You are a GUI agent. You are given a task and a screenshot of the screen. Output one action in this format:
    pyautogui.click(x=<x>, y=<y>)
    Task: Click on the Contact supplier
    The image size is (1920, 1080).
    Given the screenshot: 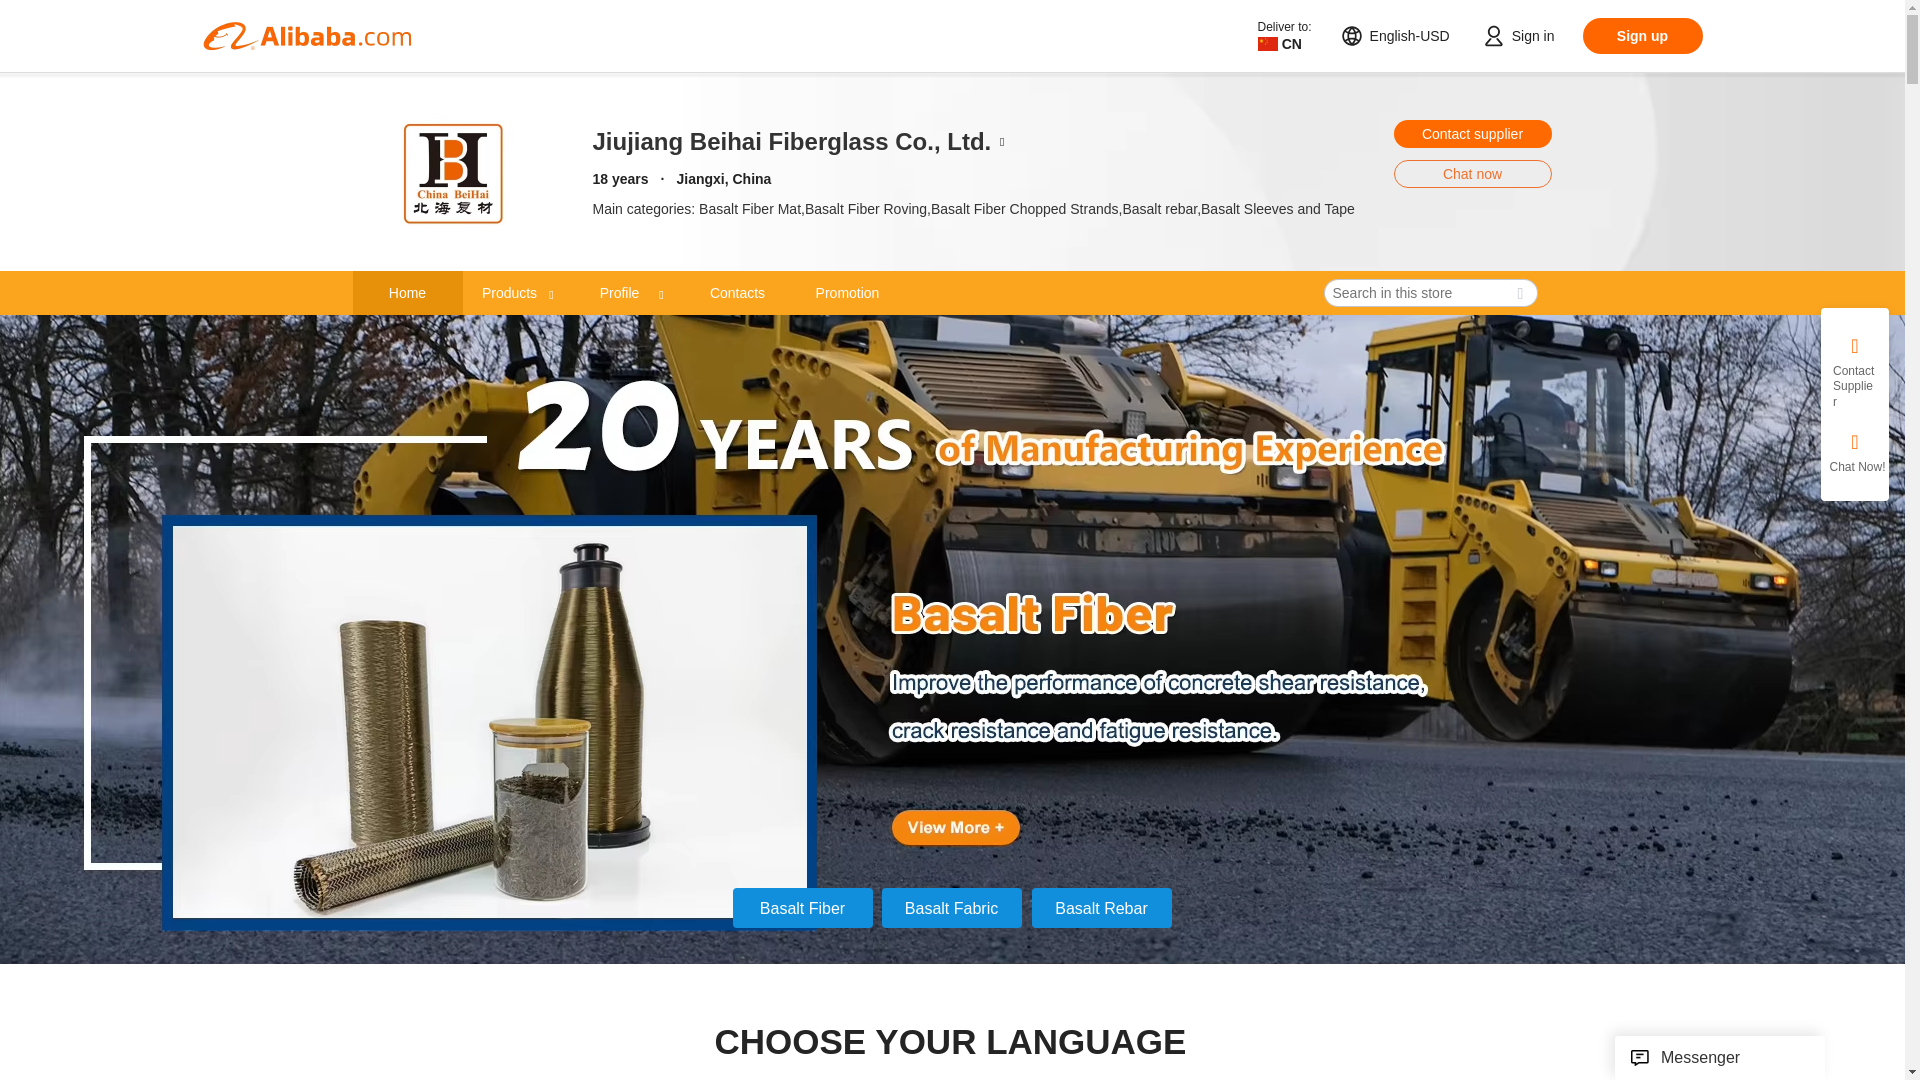 What is the action you would take?
    pyautogui.click(x=1472, y=133)
    